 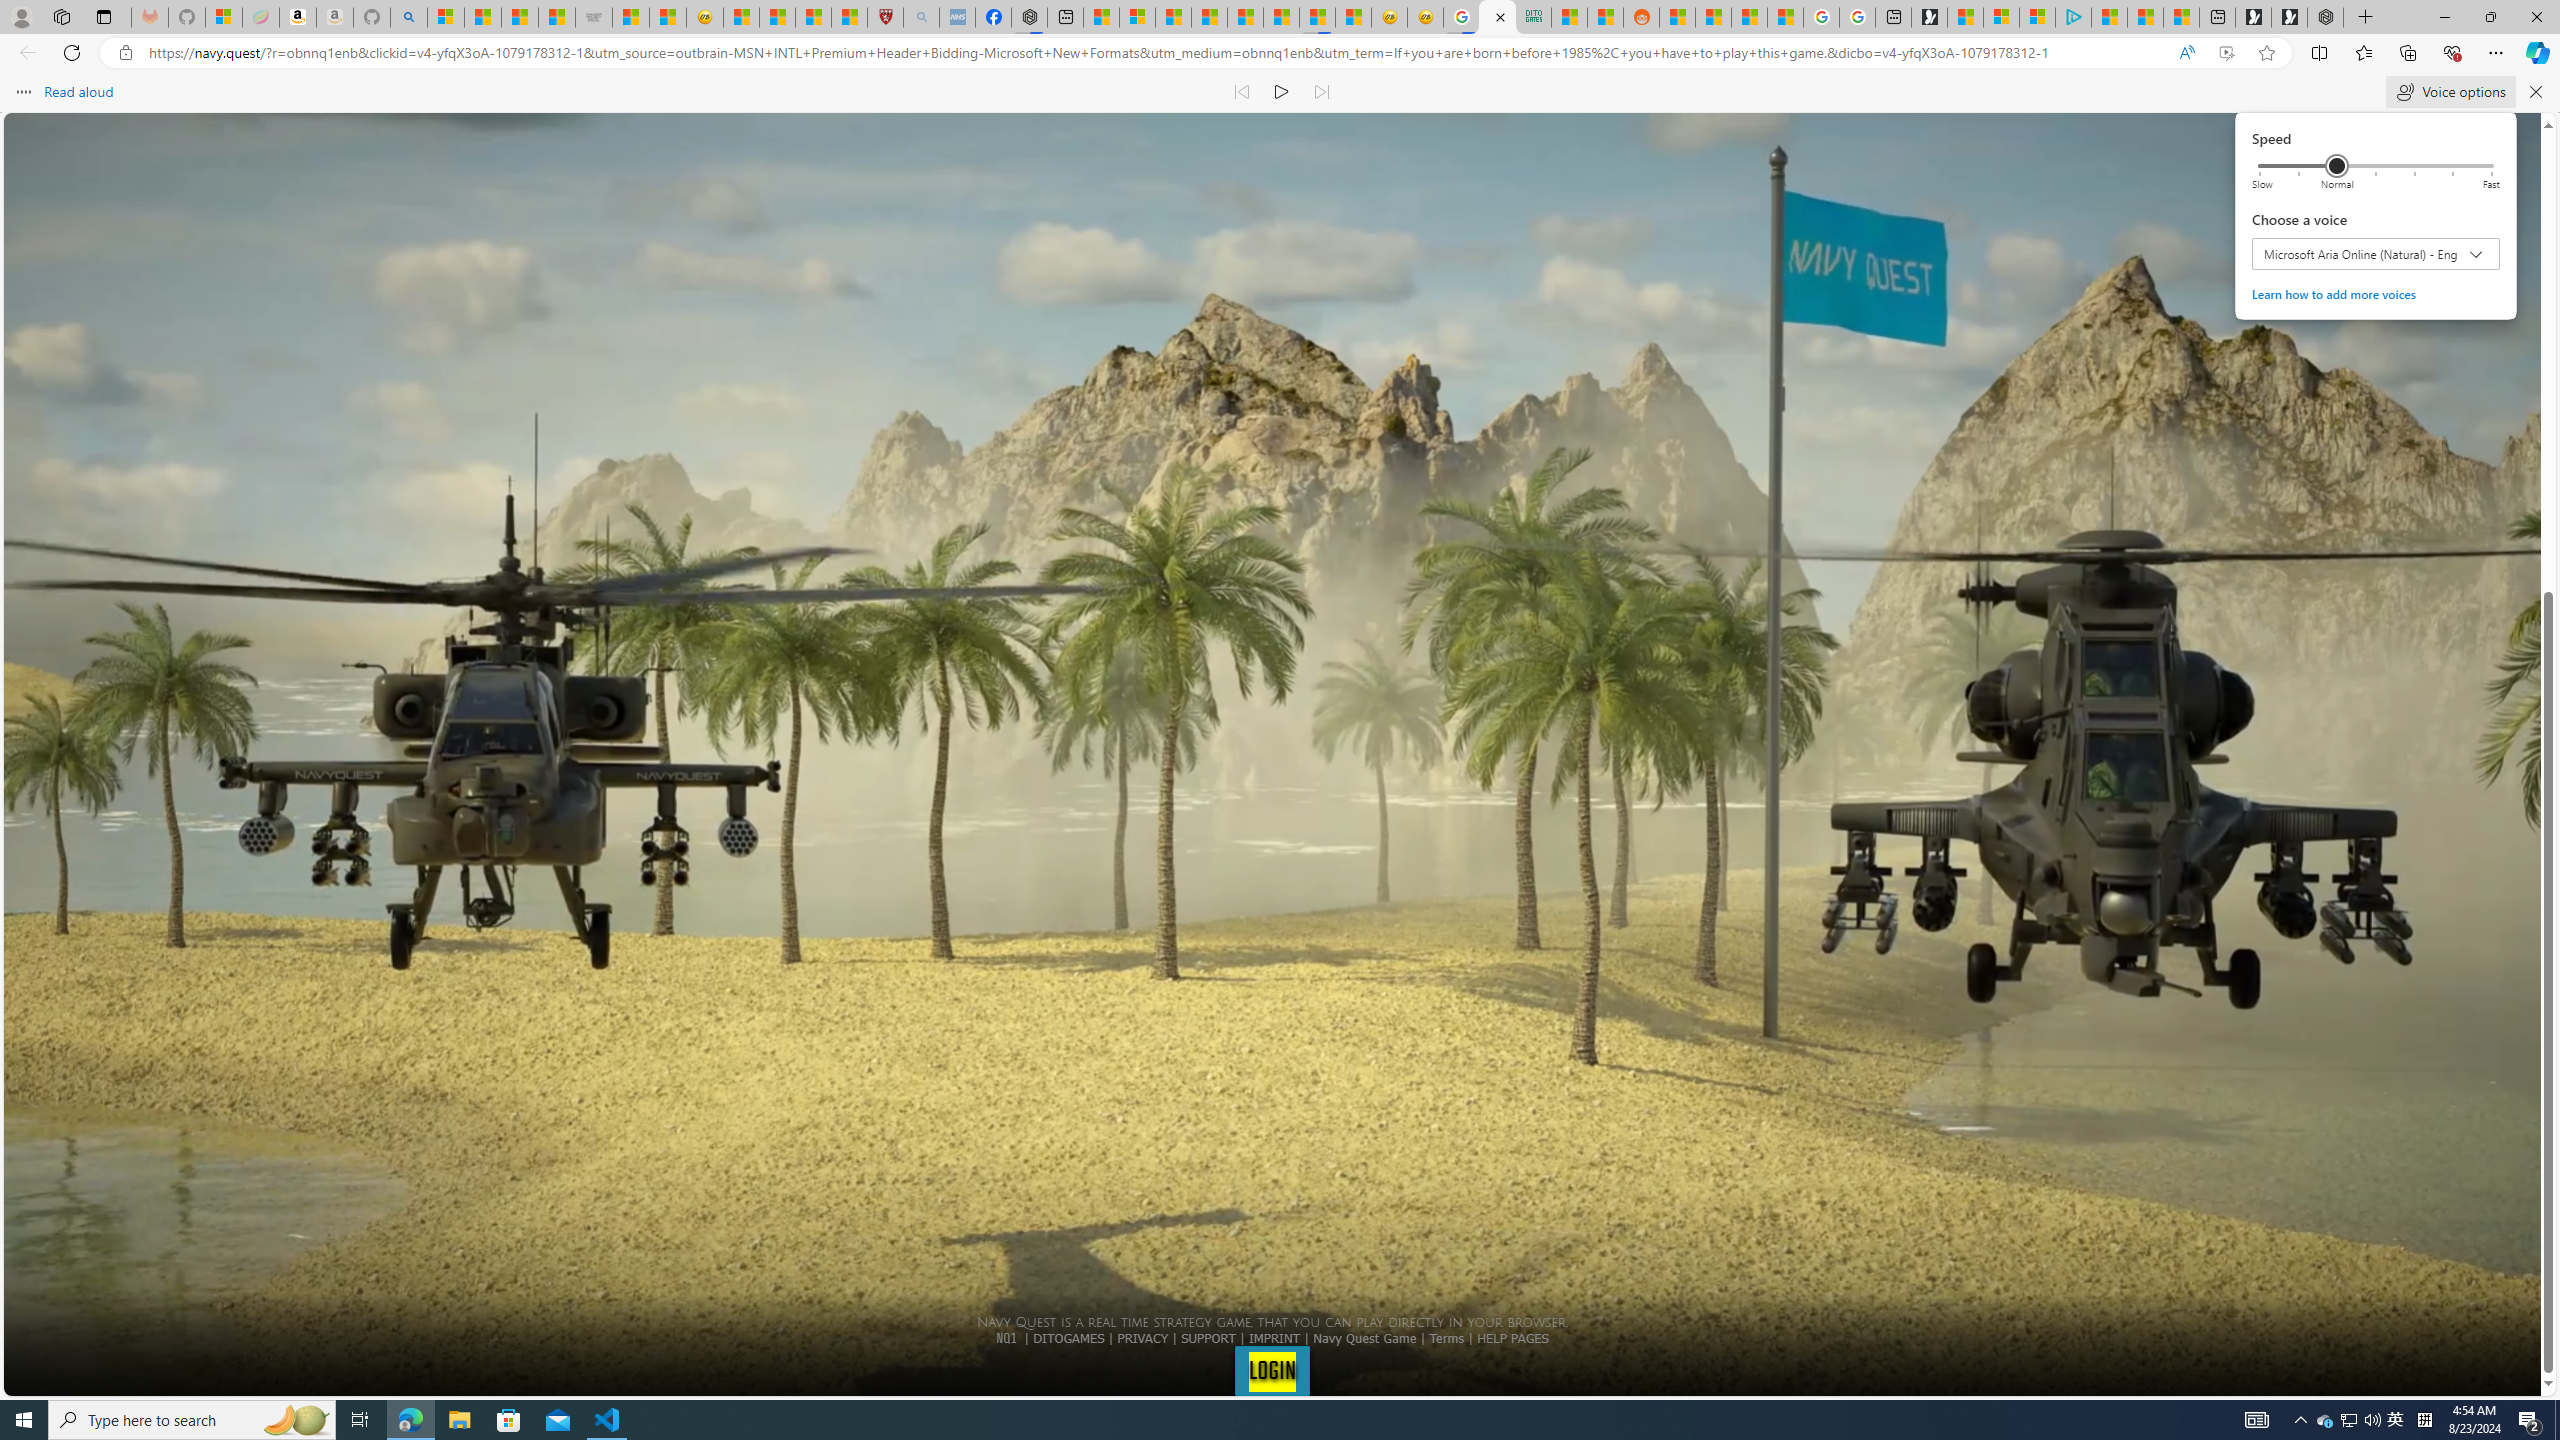 I want to click on MSN, so click(x=1317, y=17).